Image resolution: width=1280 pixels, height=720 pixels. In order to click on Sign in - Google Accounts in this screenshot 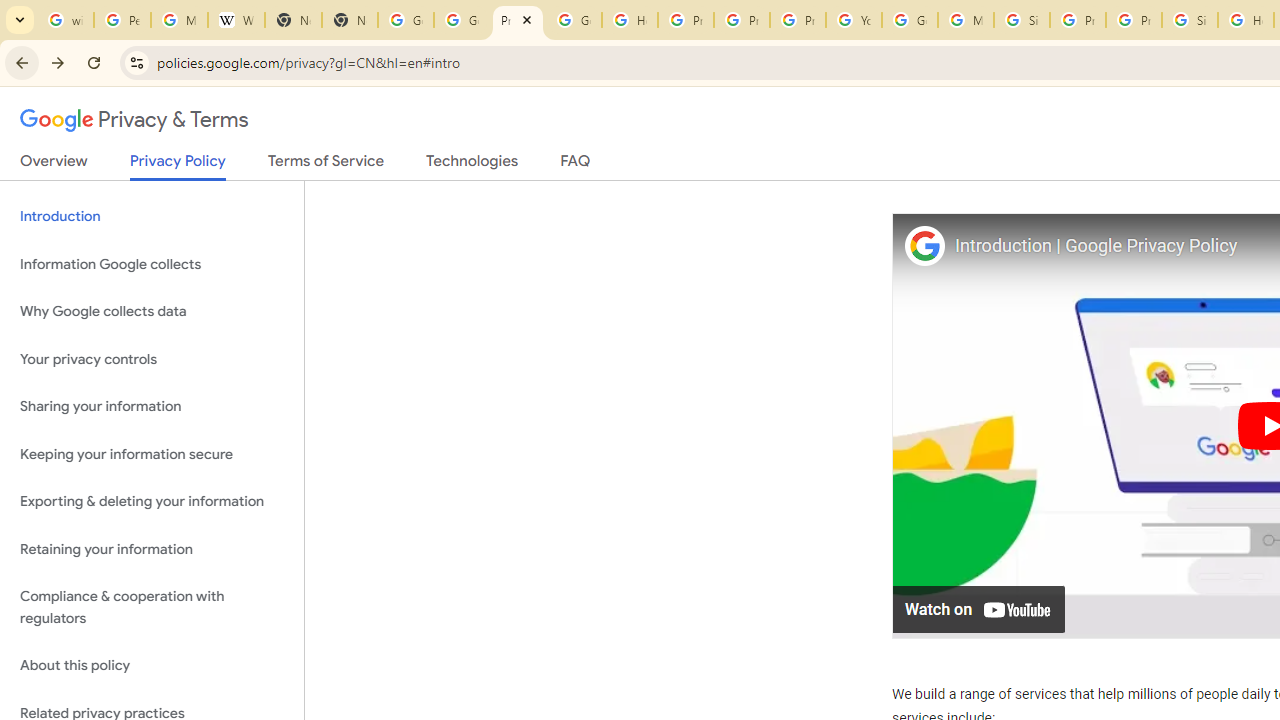, I will do `click(1190, 20)`.